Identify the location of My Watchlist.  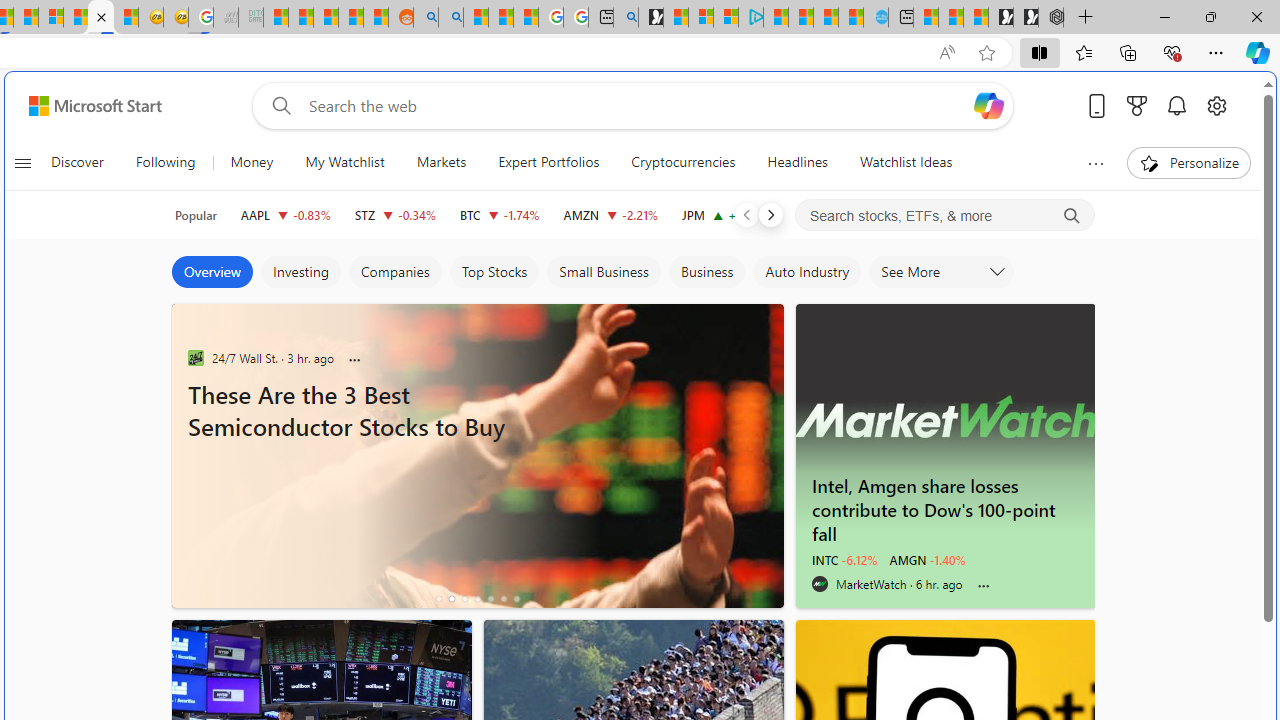
(344, 162).